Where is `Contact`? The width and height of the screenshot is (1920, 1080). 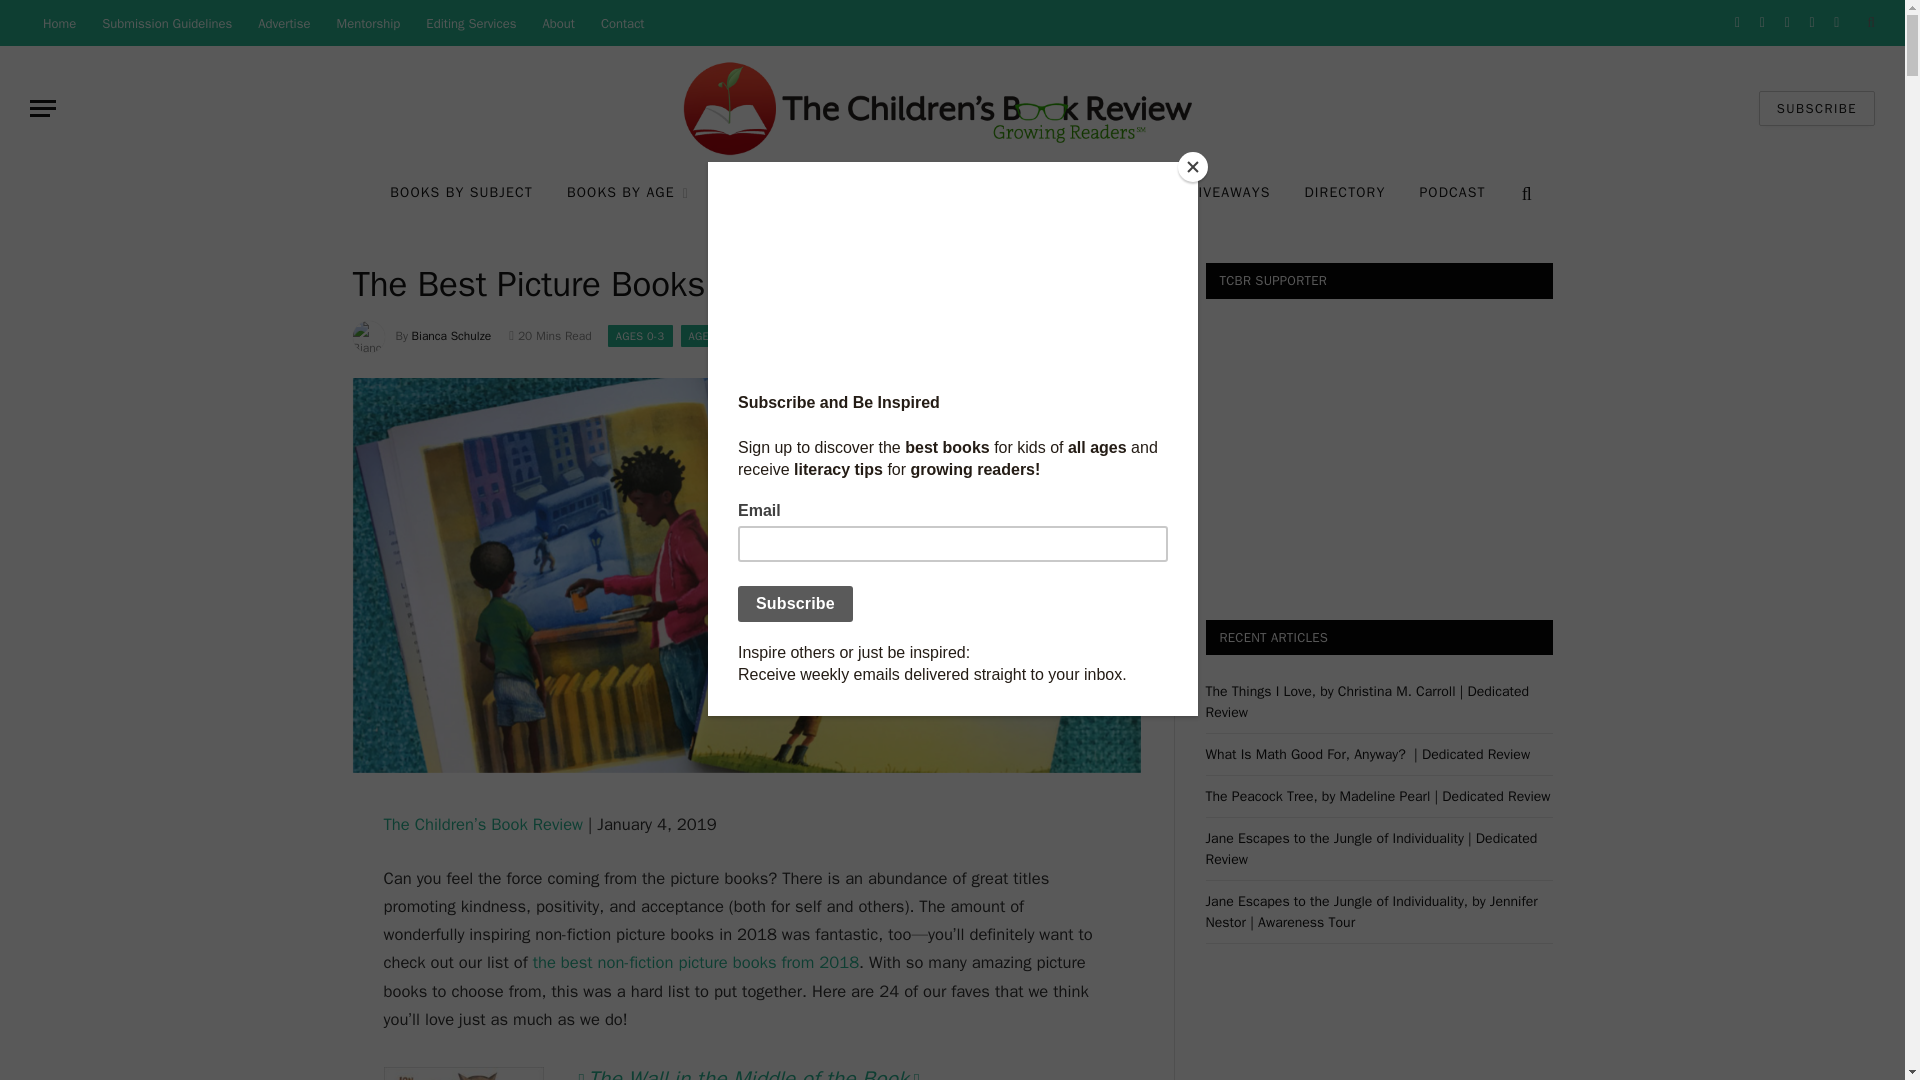
Contact is located at coordinates (622, 23).